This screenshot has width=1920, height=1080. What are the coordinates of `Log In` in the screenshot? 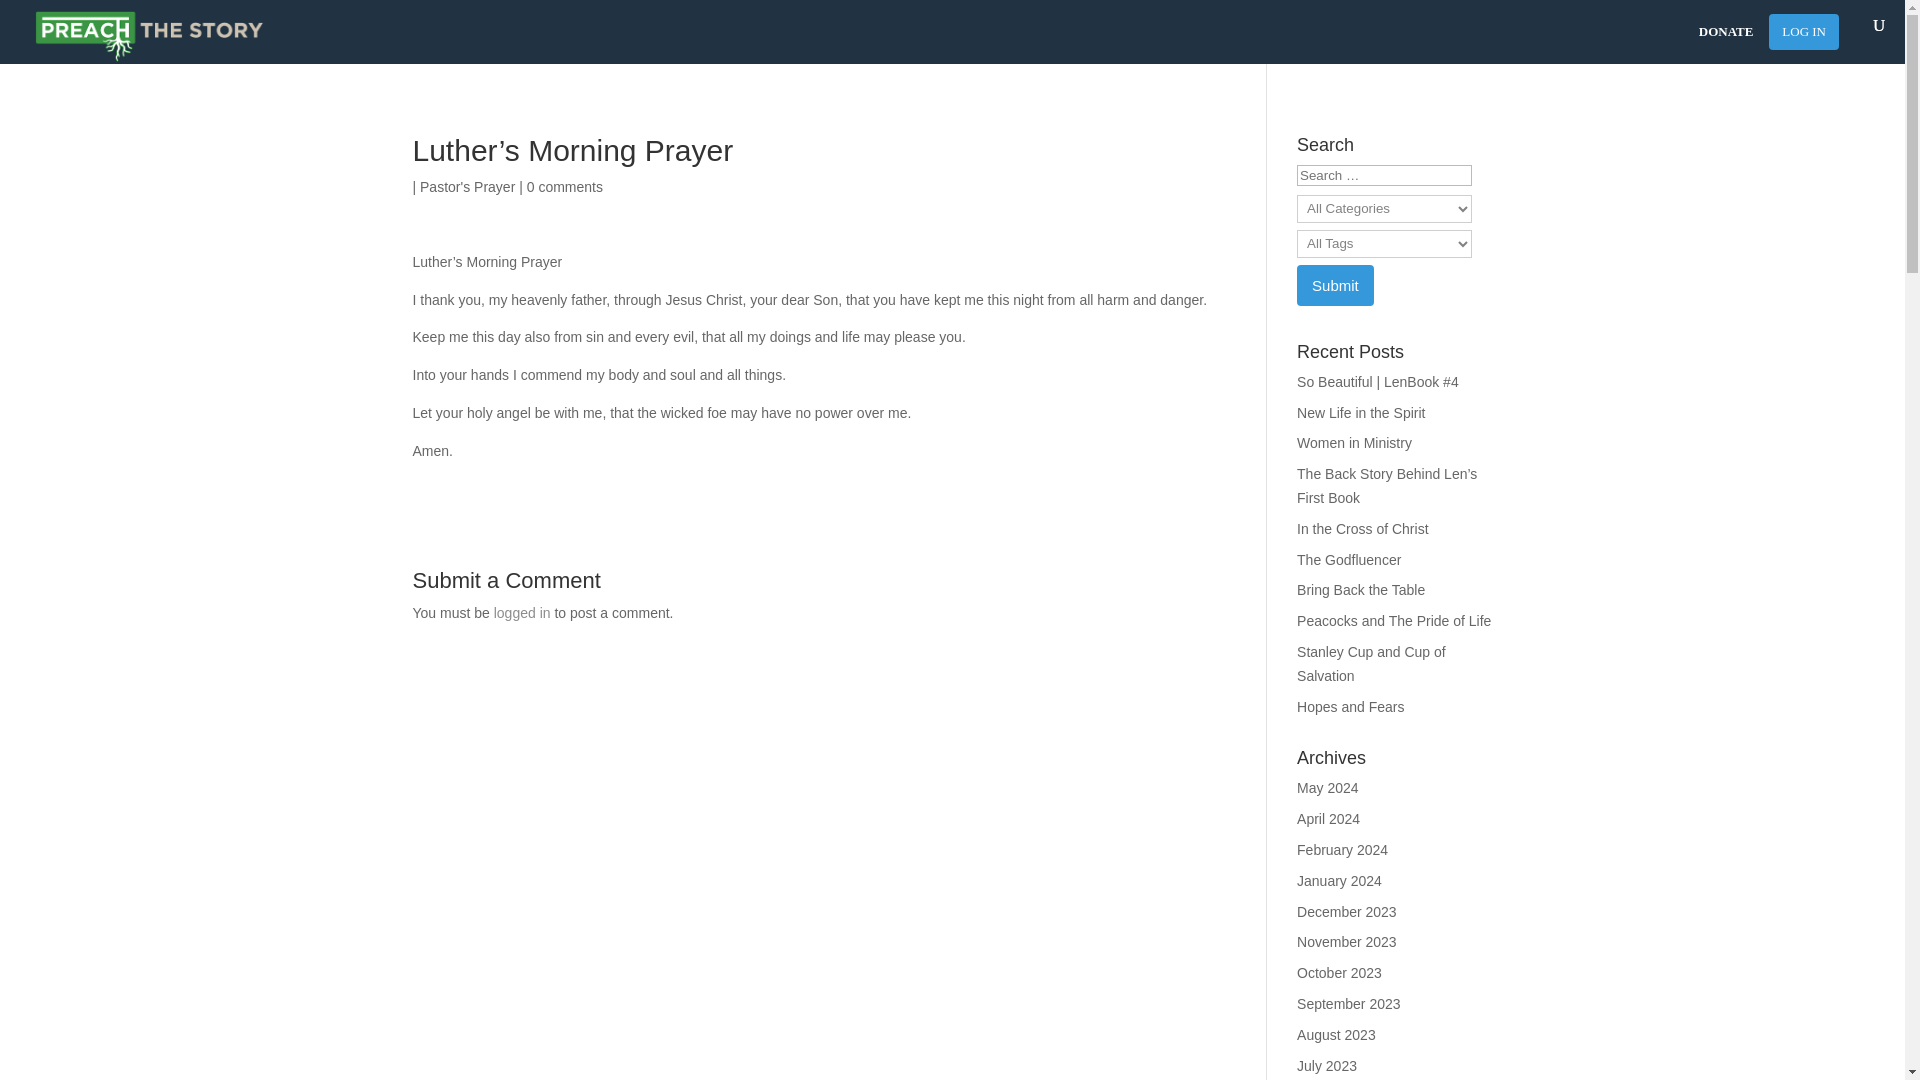 It's located at (1804, 32).